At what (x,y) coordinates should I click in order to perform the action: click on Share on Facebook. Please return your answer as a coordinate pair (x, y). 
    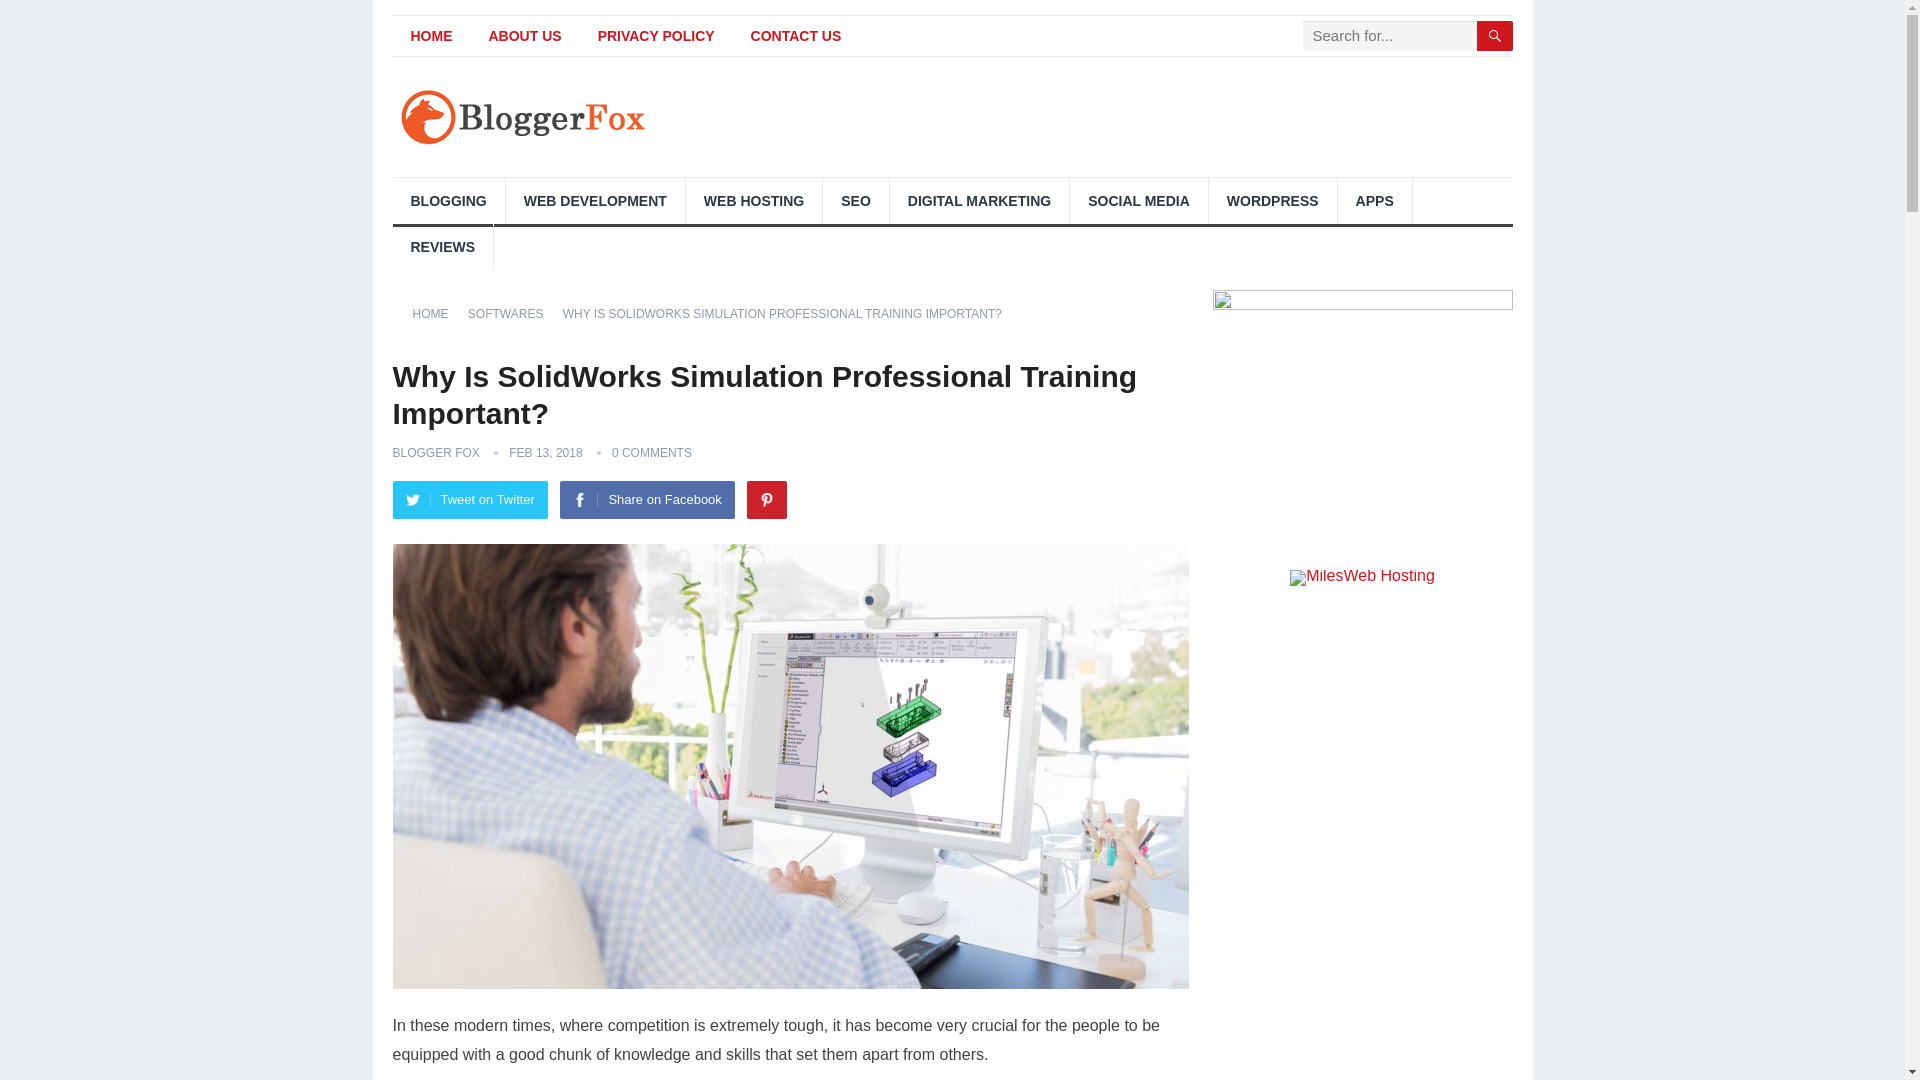
    Looking at the image, I should click on (646, 500).